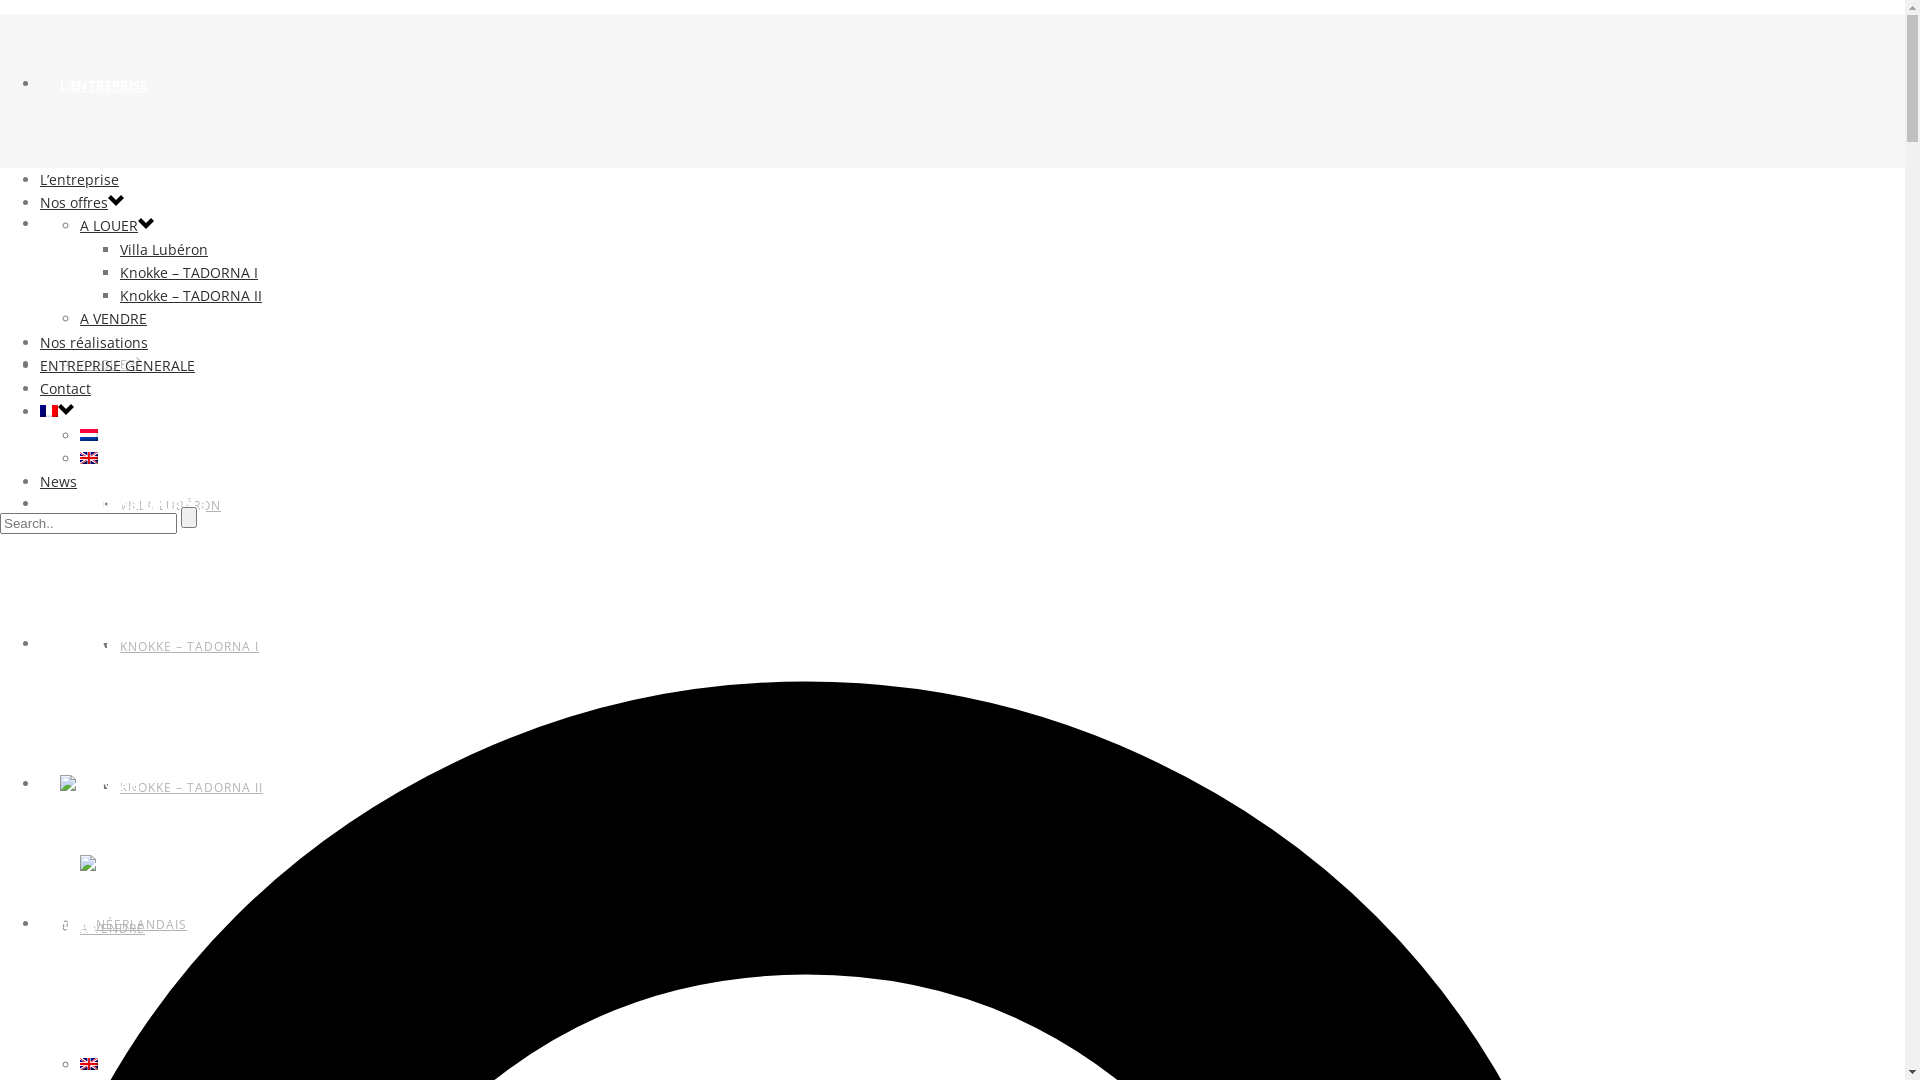 The width and height of the screenshot is (1920, 1080). Describe the element at coordinates (112, 928) in the screenshot. I see `A VENDRE` at that location.